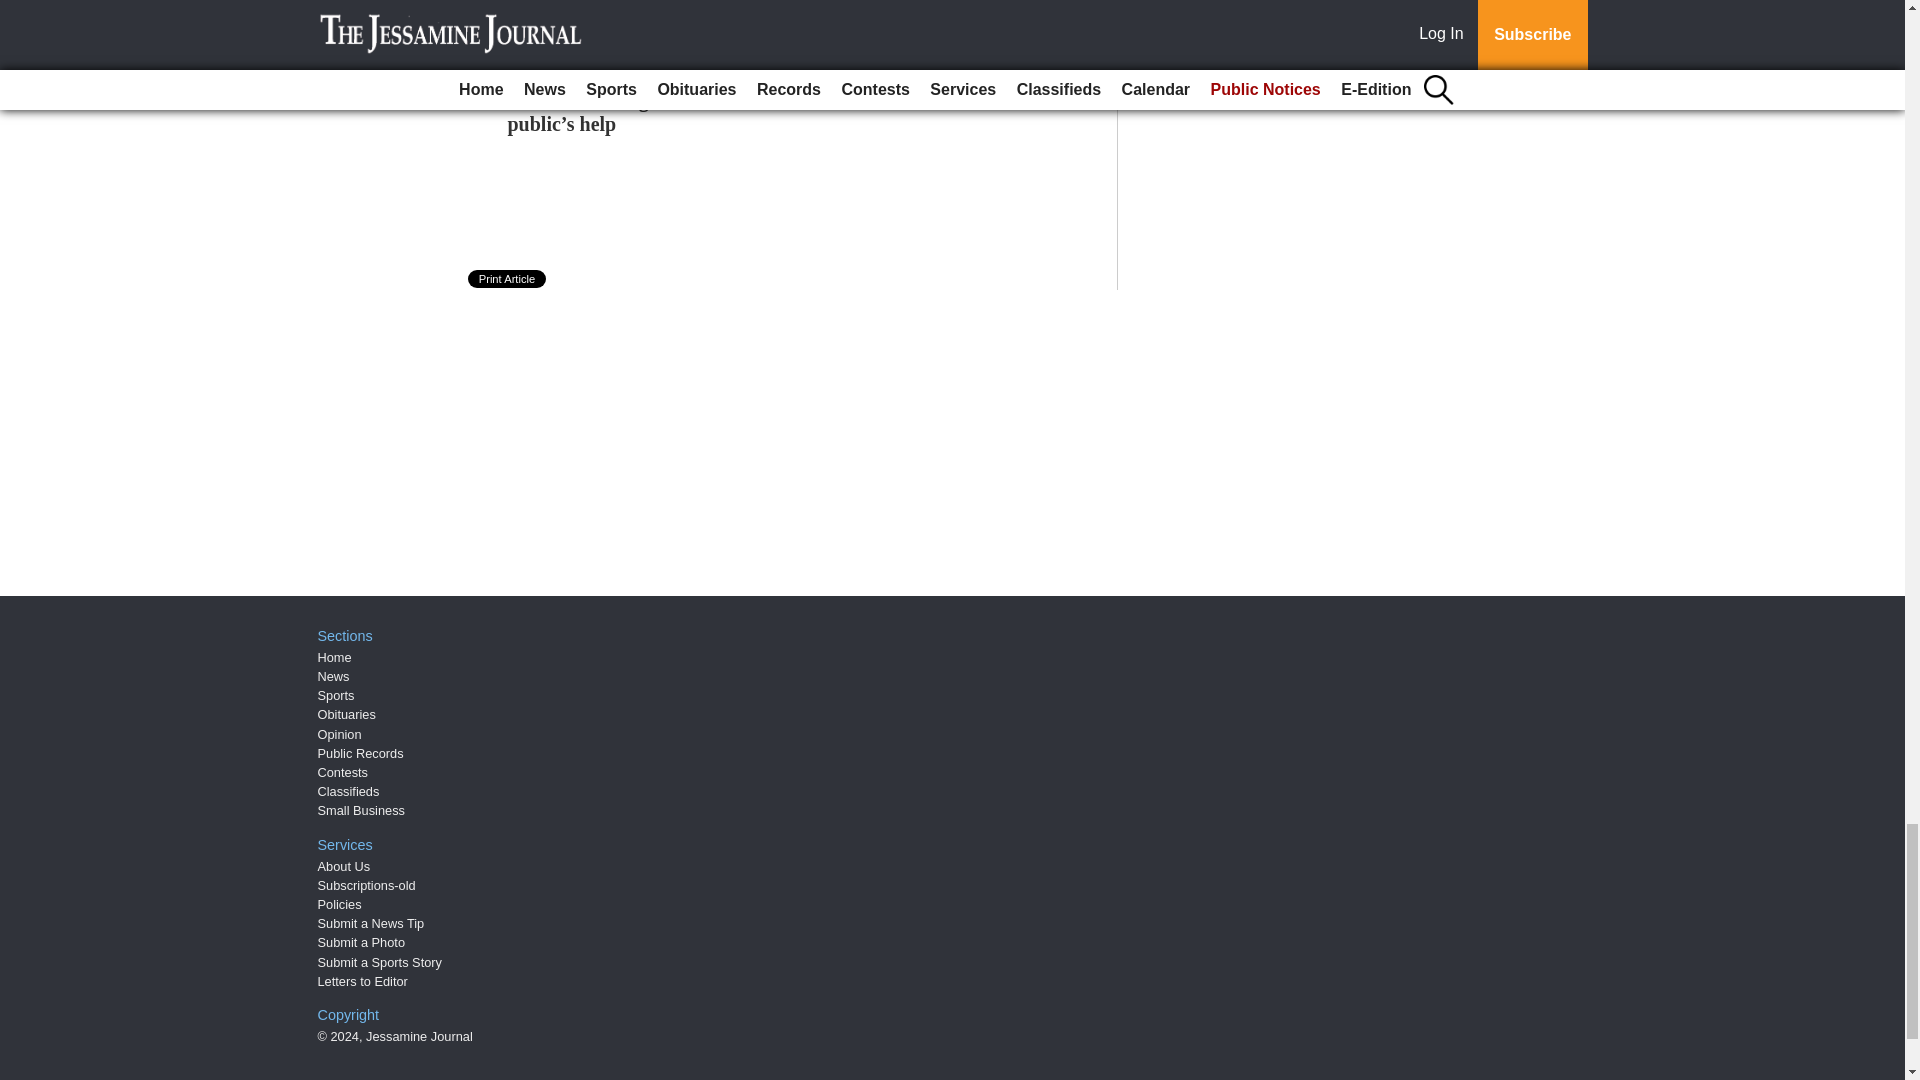  Describe the element at coordinates (334, 658) in the screenshot. I see `Home` at that location.